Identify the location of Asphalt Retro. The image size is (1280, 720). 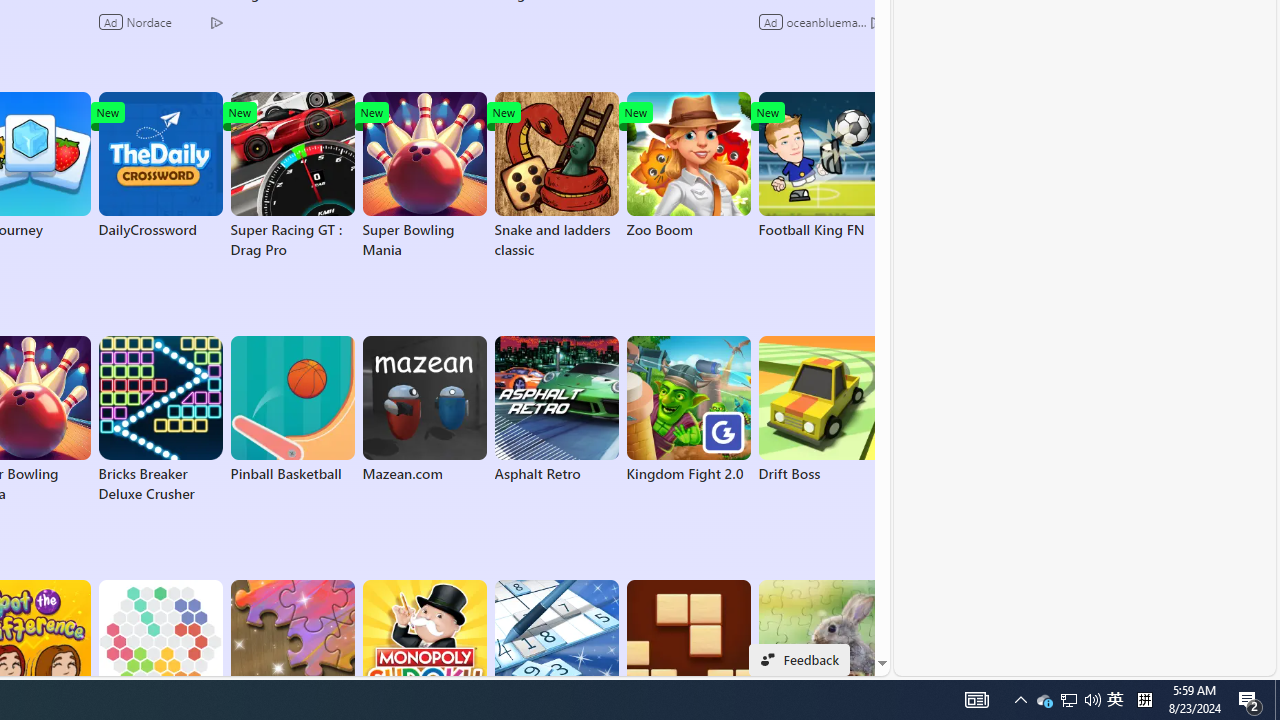
(556, 410).